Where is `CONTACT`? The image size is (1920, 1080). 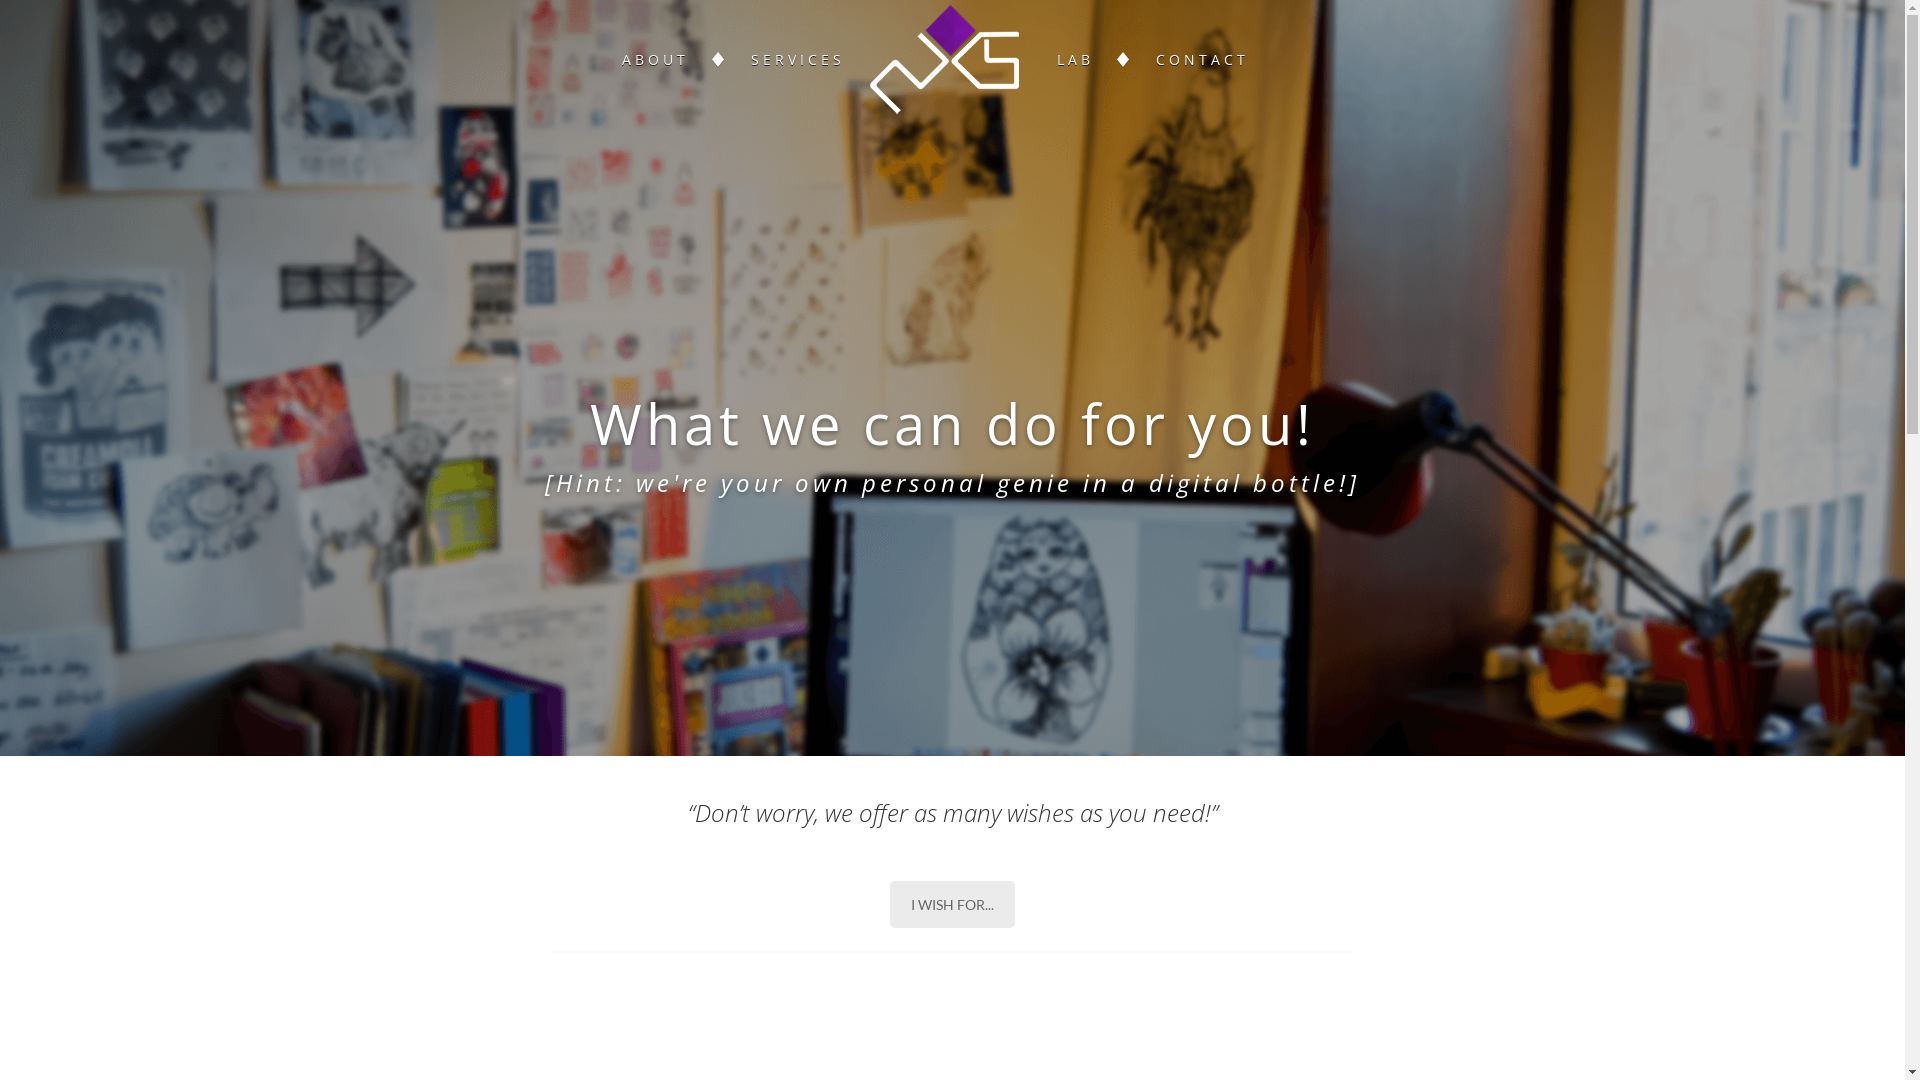 CONTACT is located at coordinates (1200, 60).